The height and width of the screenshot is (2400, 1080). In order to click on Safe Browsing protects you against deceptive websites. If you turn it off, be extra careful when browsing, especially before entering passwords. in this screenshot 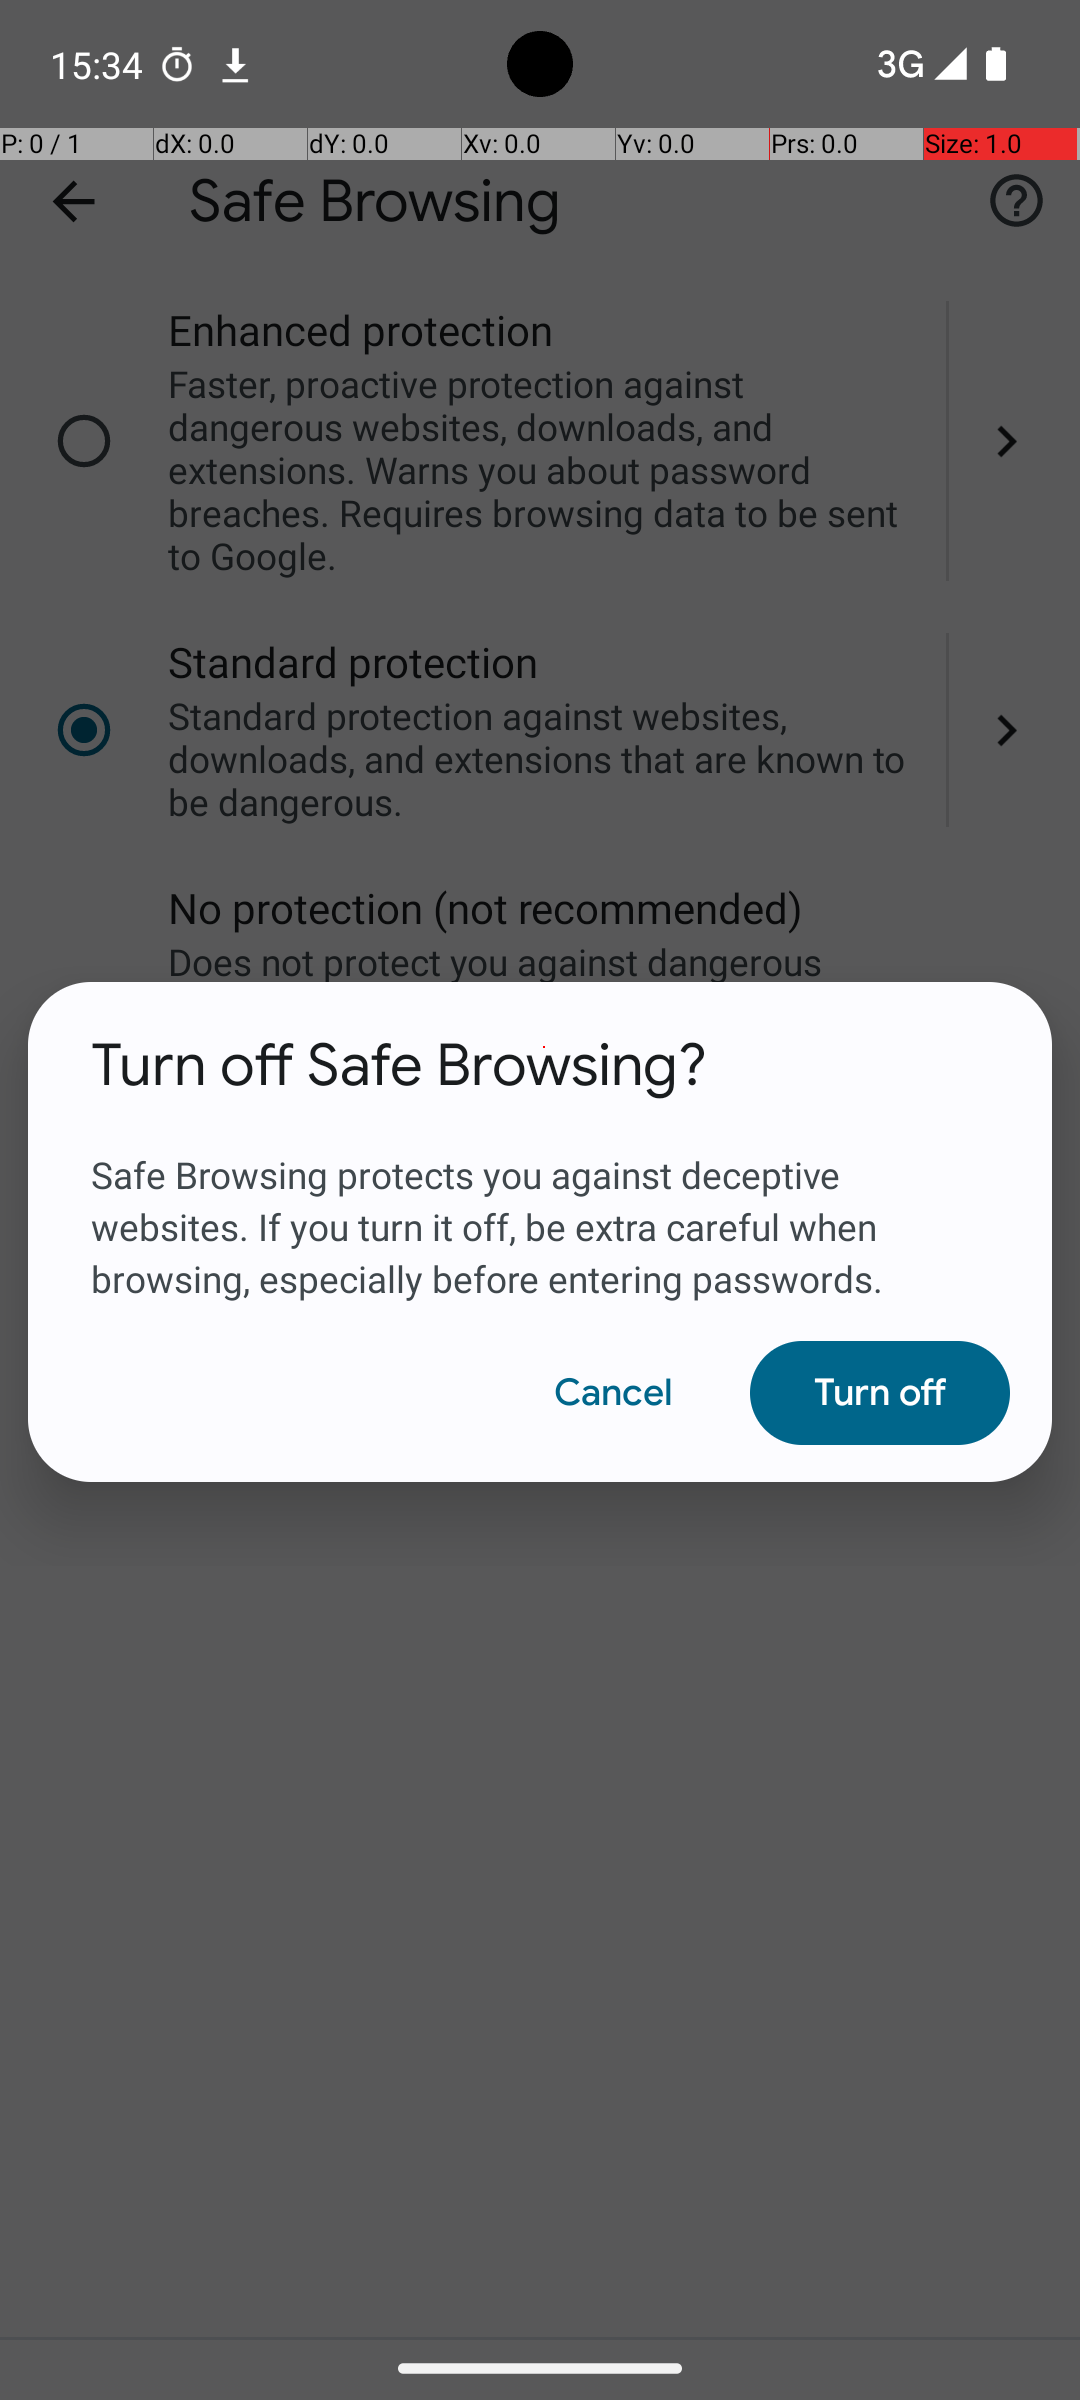, I will do `click(540, 1203)`.